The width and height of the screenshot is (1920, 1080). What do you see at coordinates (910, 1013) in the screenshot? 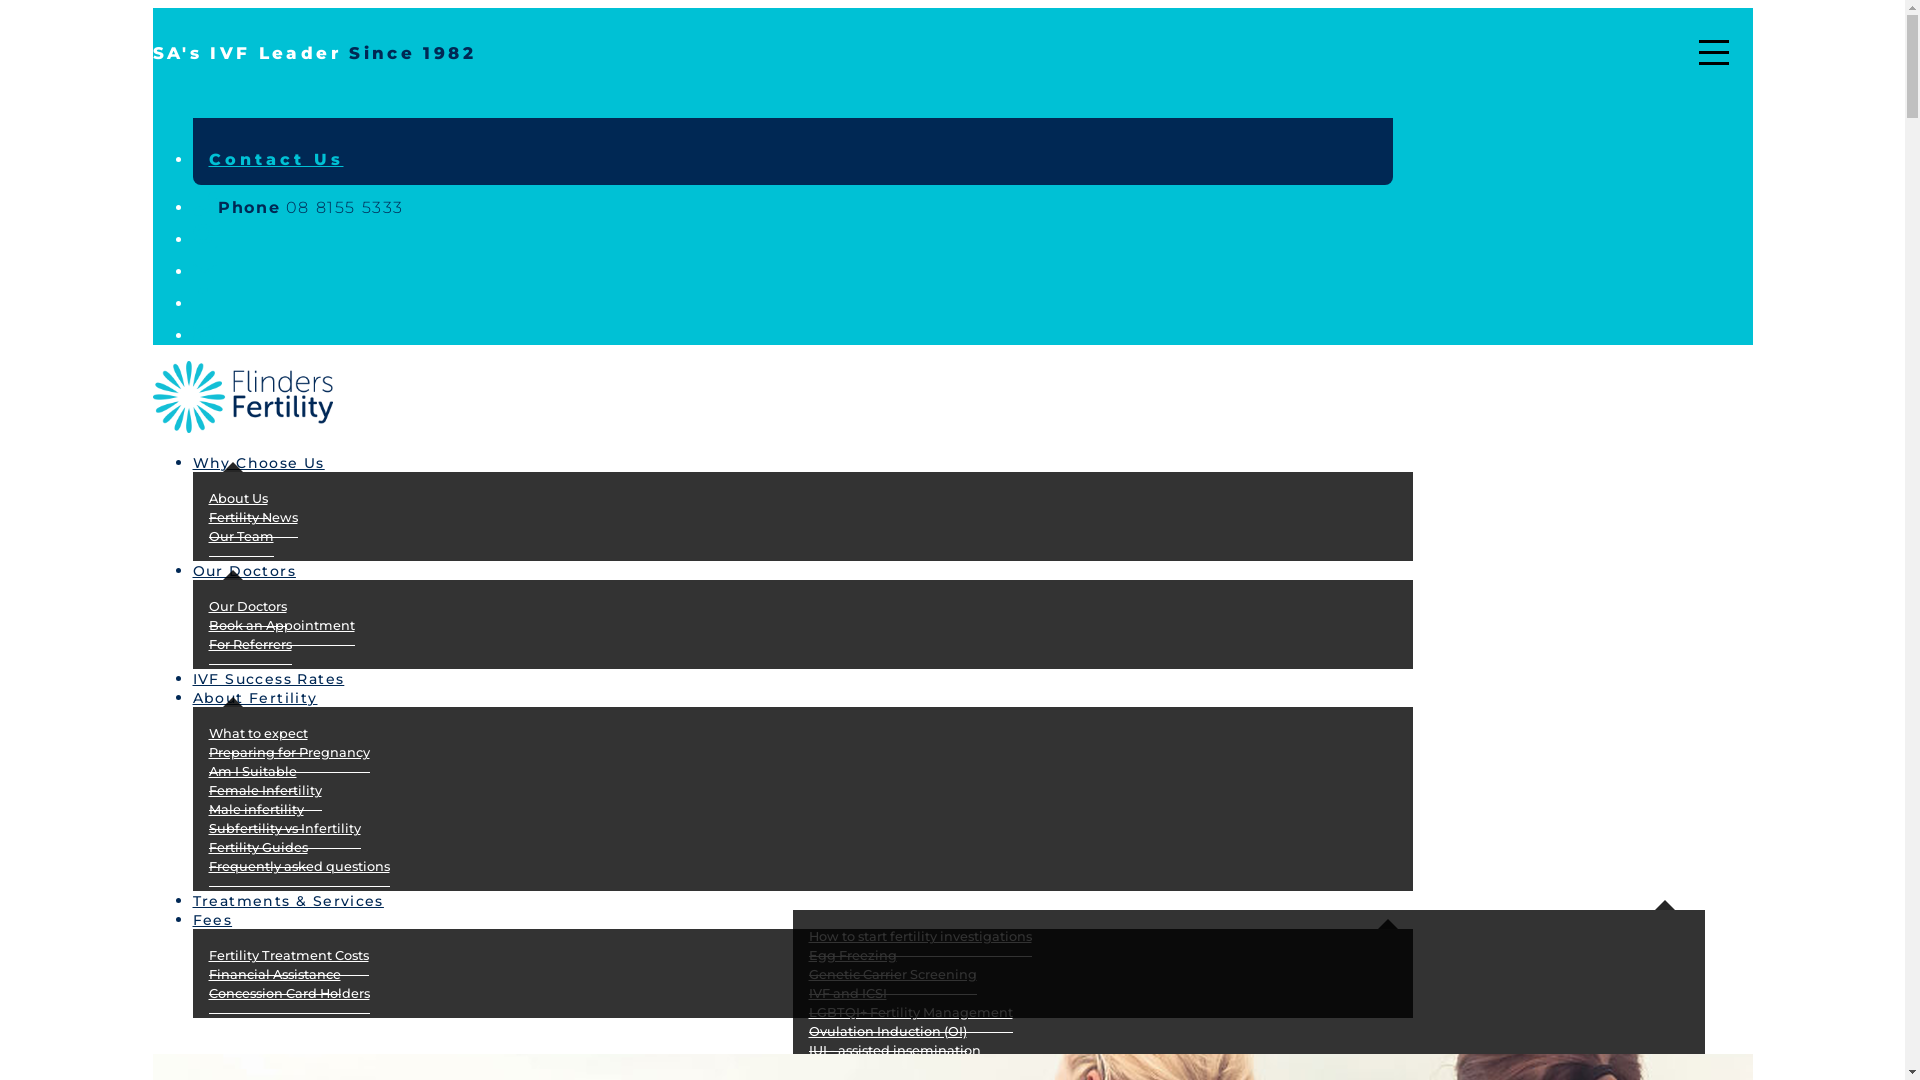
I see `LGBTQI+ Fertility Management` at bounding box center [910, 1013].